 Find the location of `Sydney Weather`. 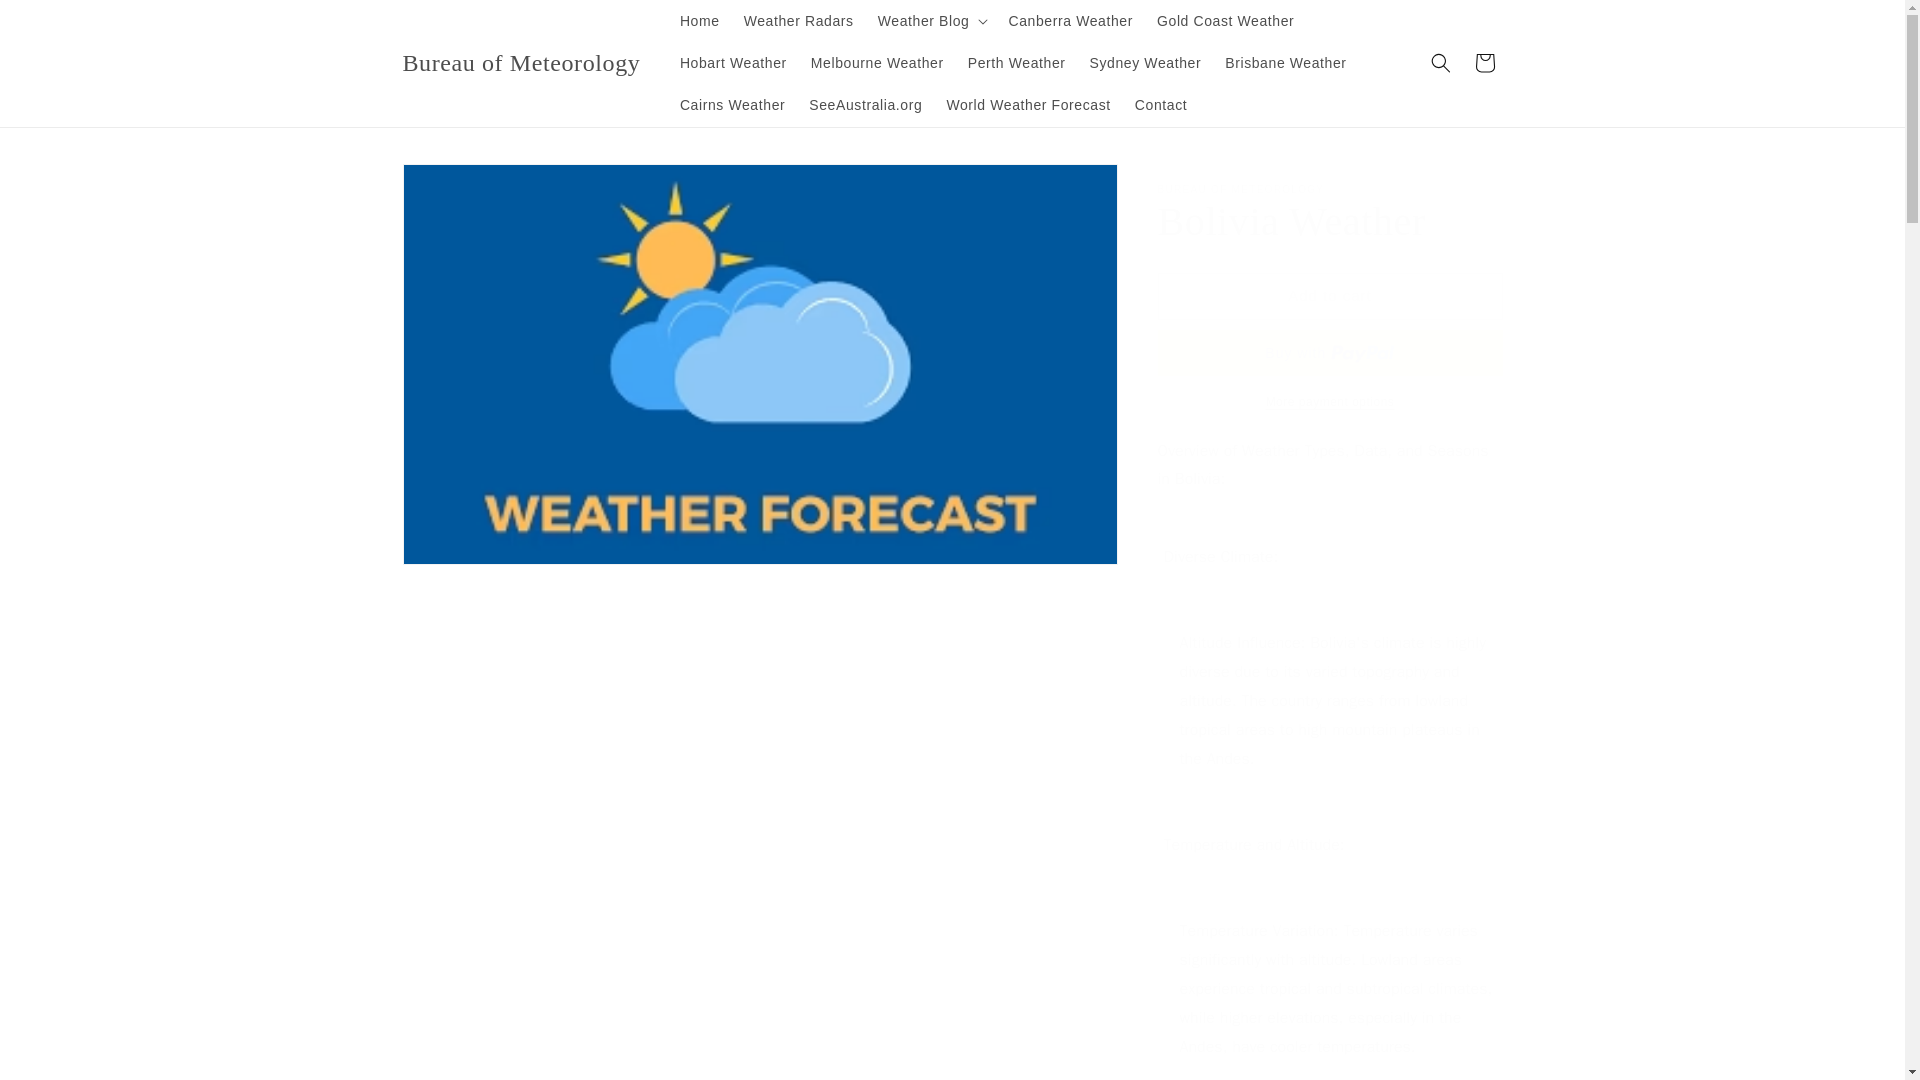

Sydney Weather is located at coordinates (1145, 63).